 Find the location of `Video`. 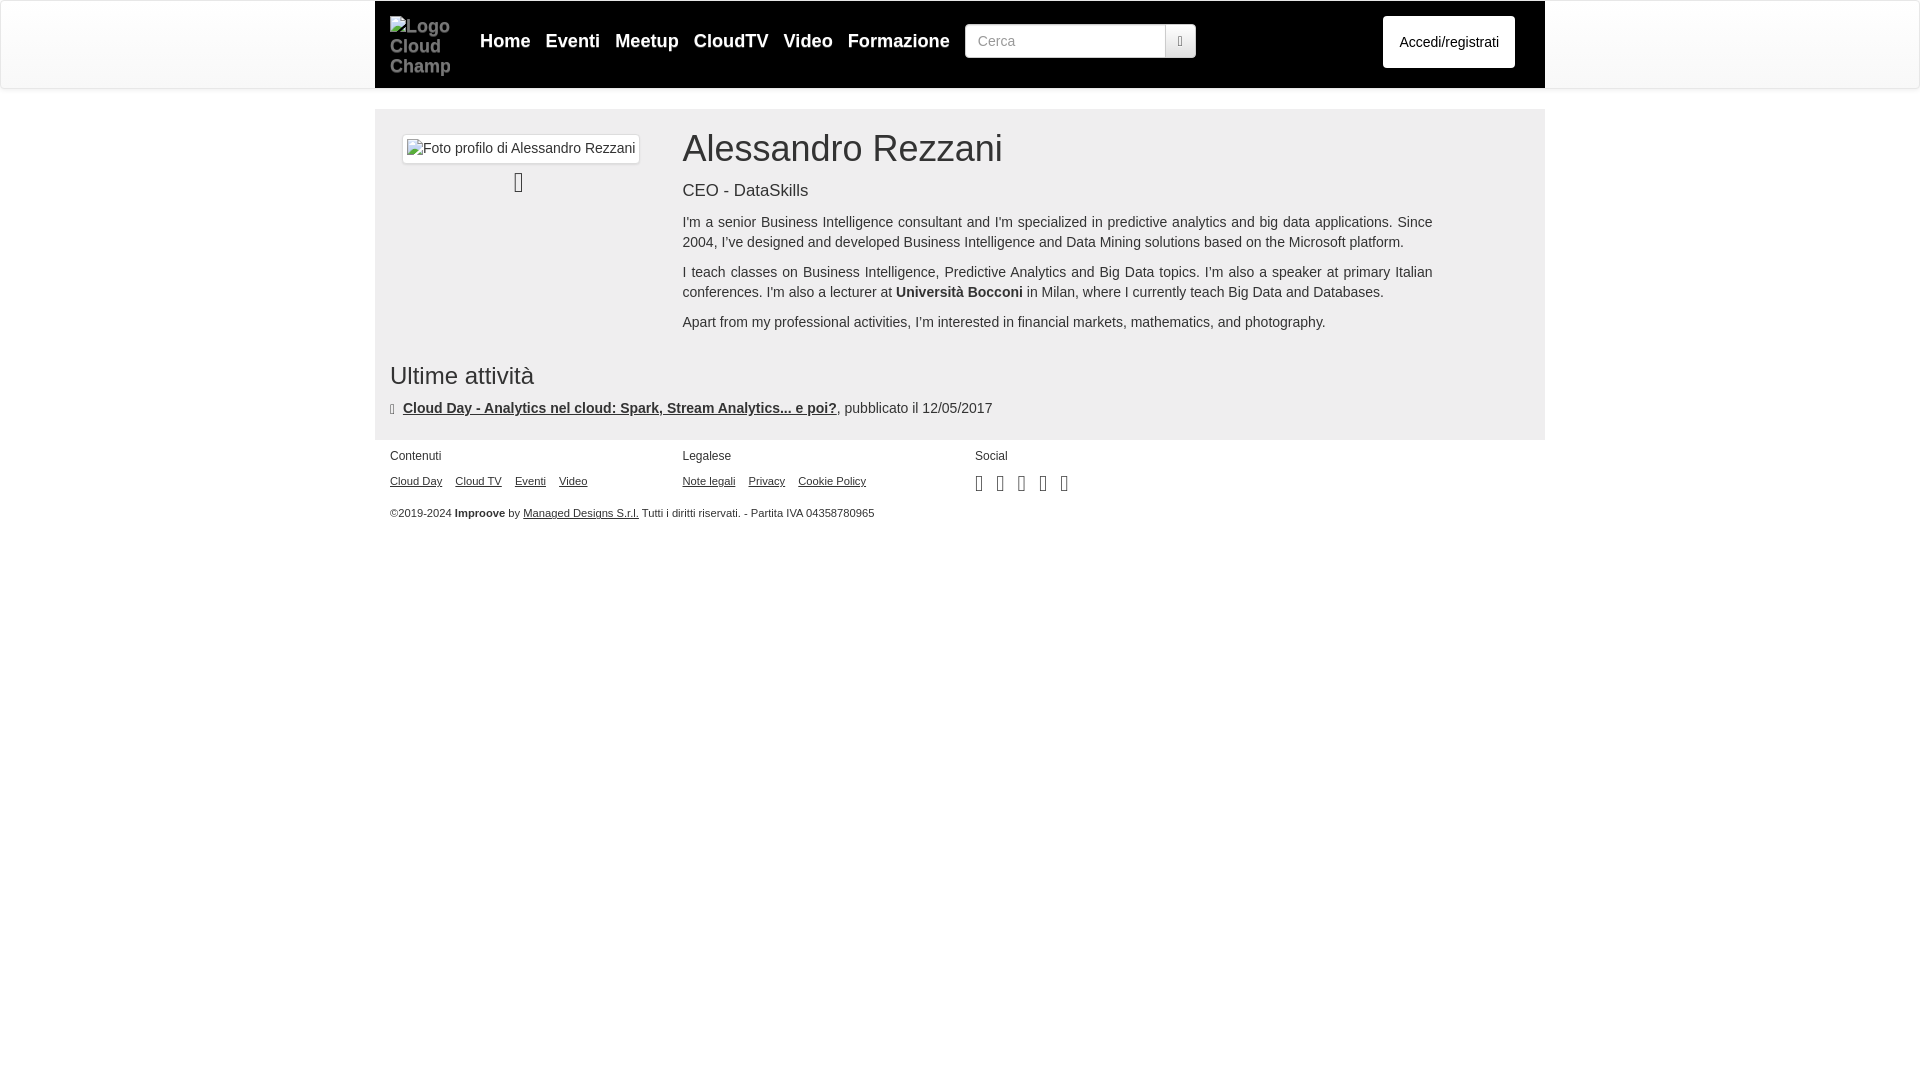

Video is located at coordinates (572, 481).